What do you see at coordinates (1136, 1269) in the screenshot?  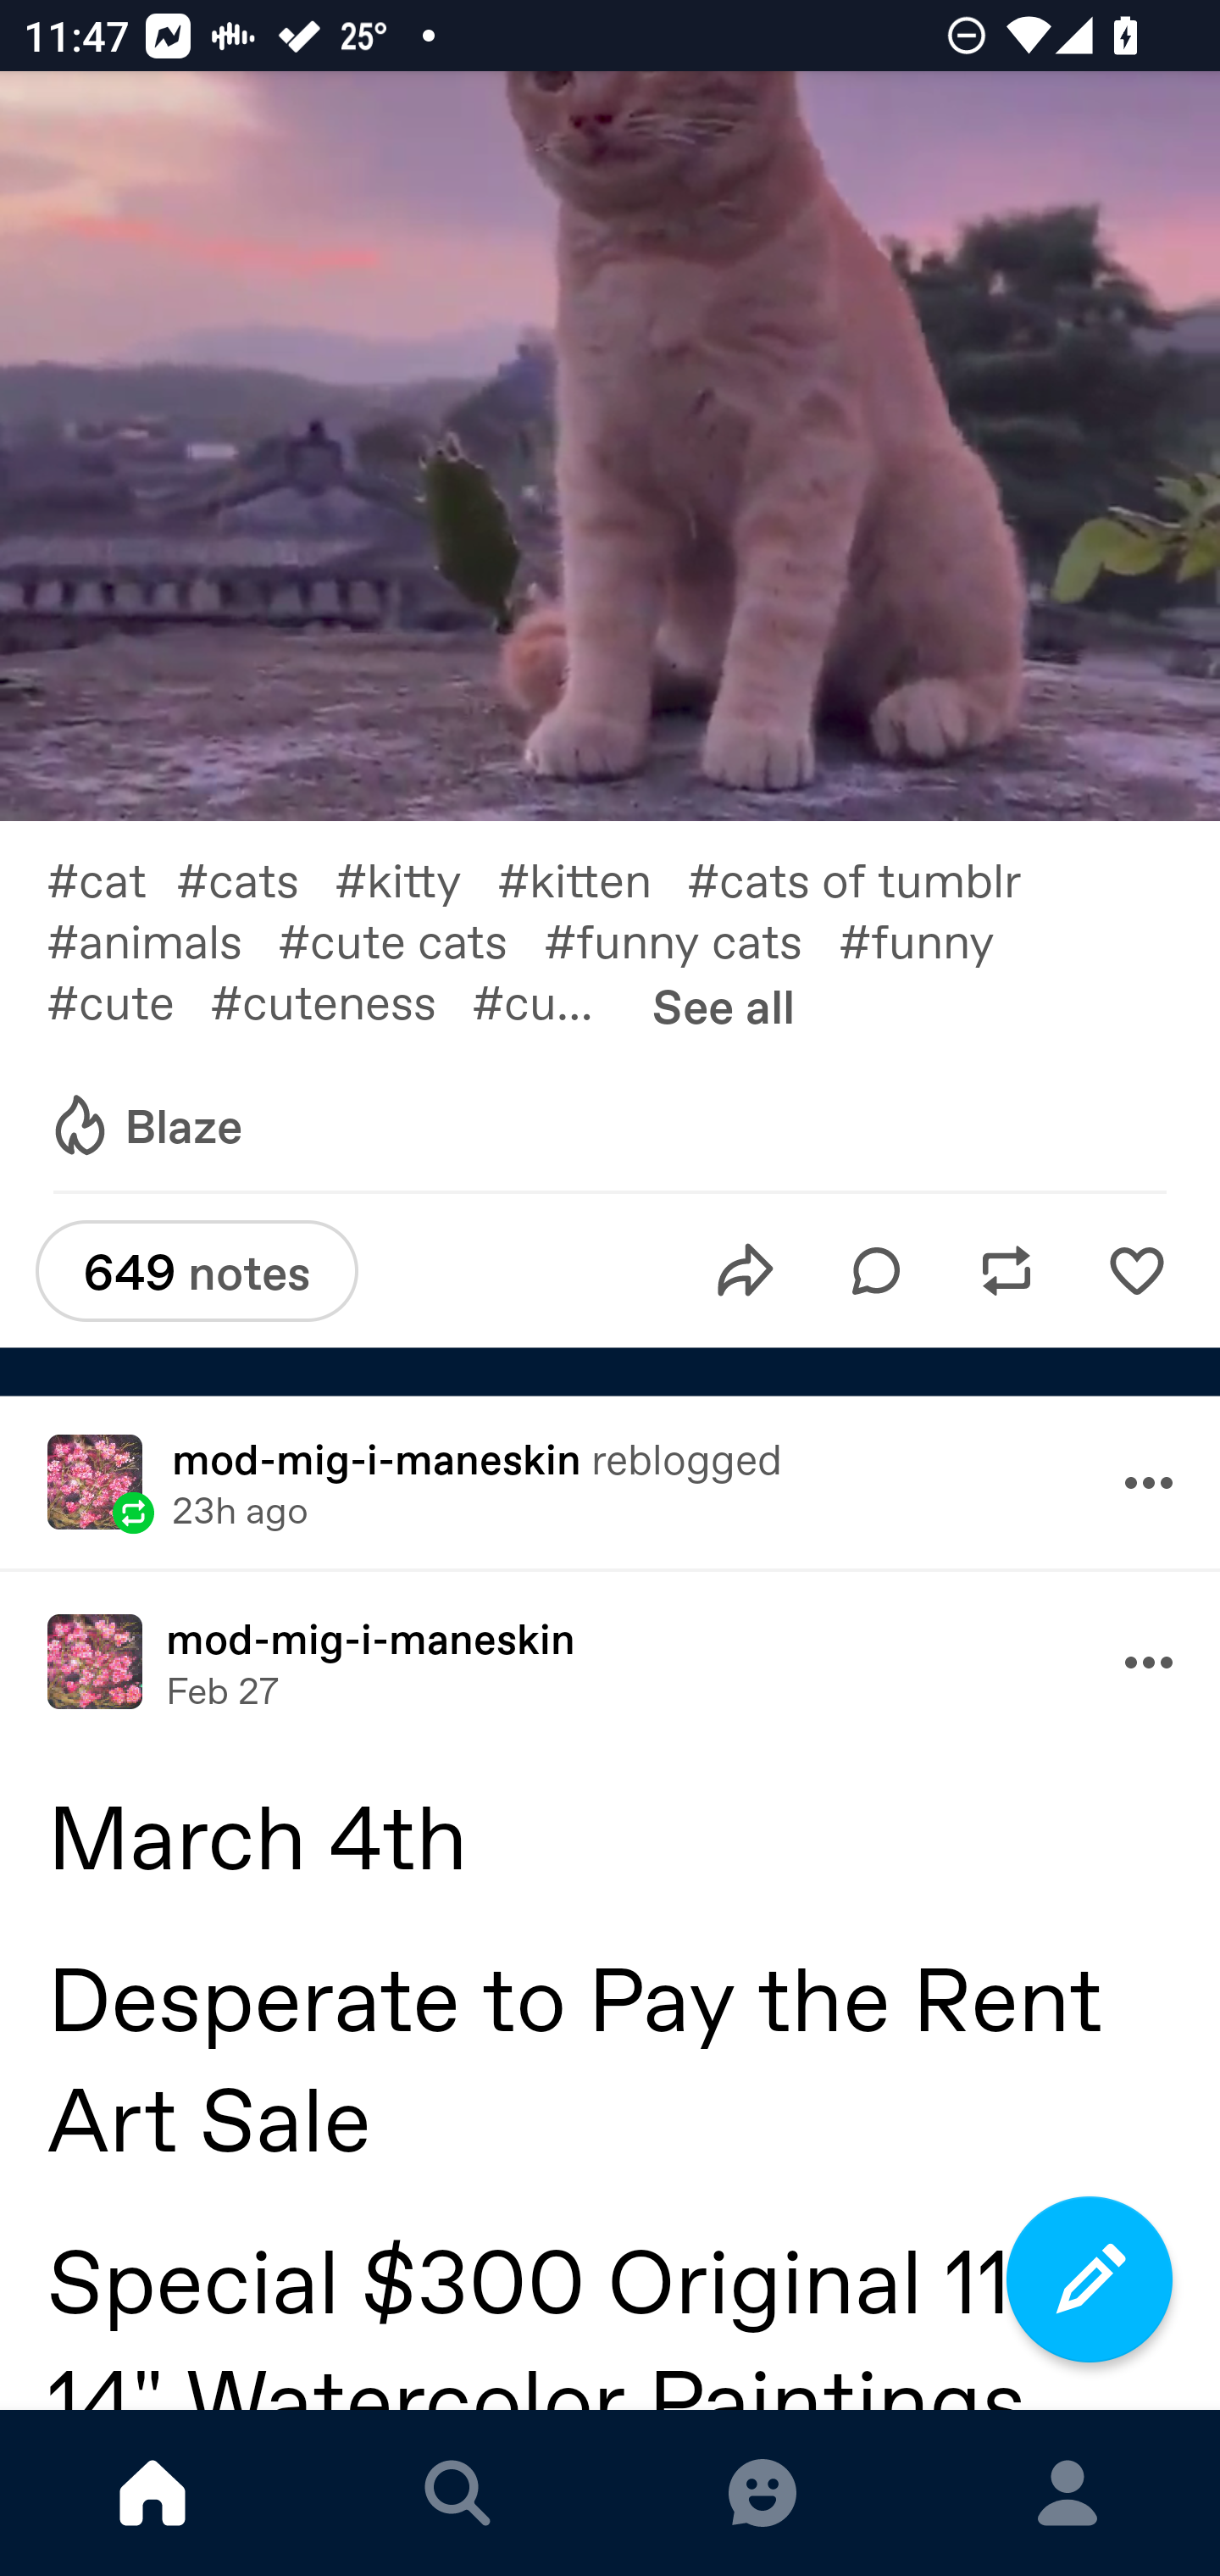 I see `Like` at bounding box center [1136, 1269].